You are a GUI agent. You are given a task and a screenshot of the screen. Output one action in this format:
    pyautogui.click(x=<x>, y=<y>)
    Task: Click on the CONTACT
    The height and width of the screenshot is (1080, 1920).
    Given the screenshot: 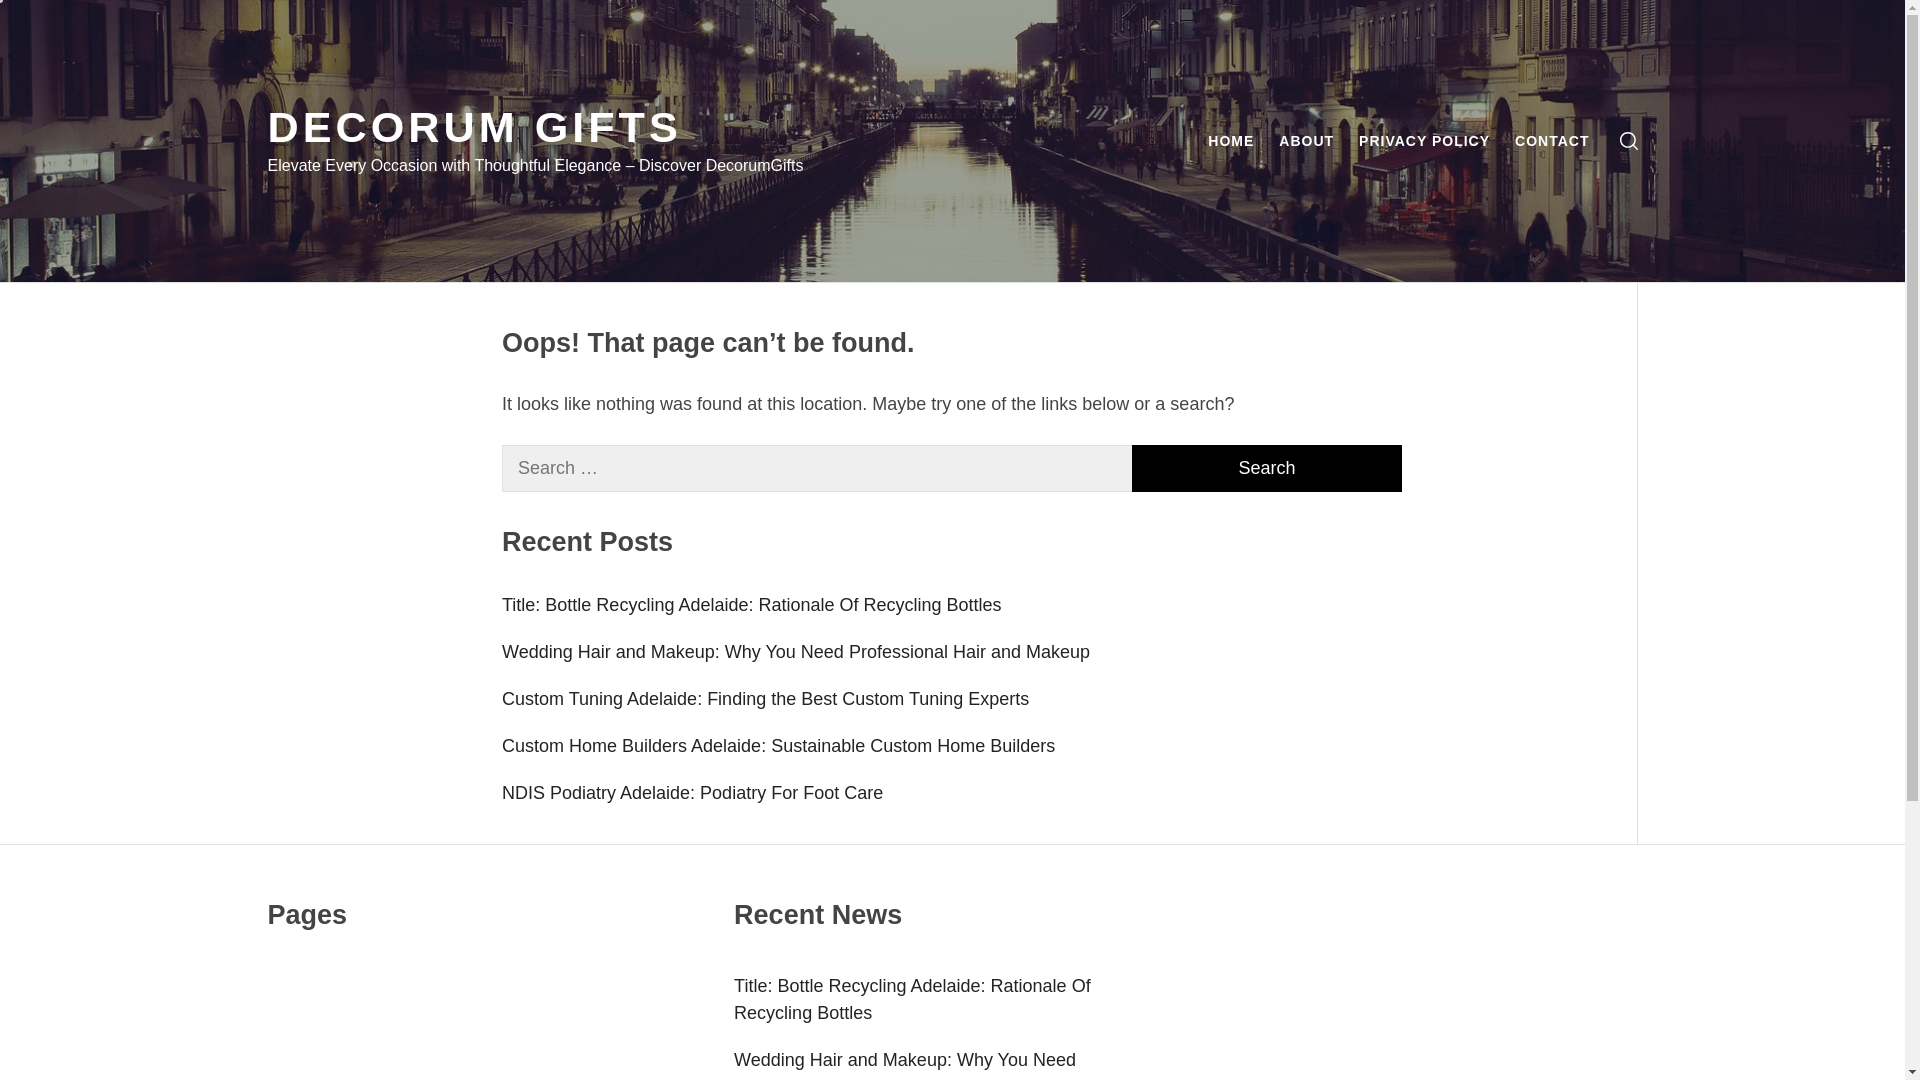 What is the action you would take?
    pyautogui.click(x=1552, y=141)
    